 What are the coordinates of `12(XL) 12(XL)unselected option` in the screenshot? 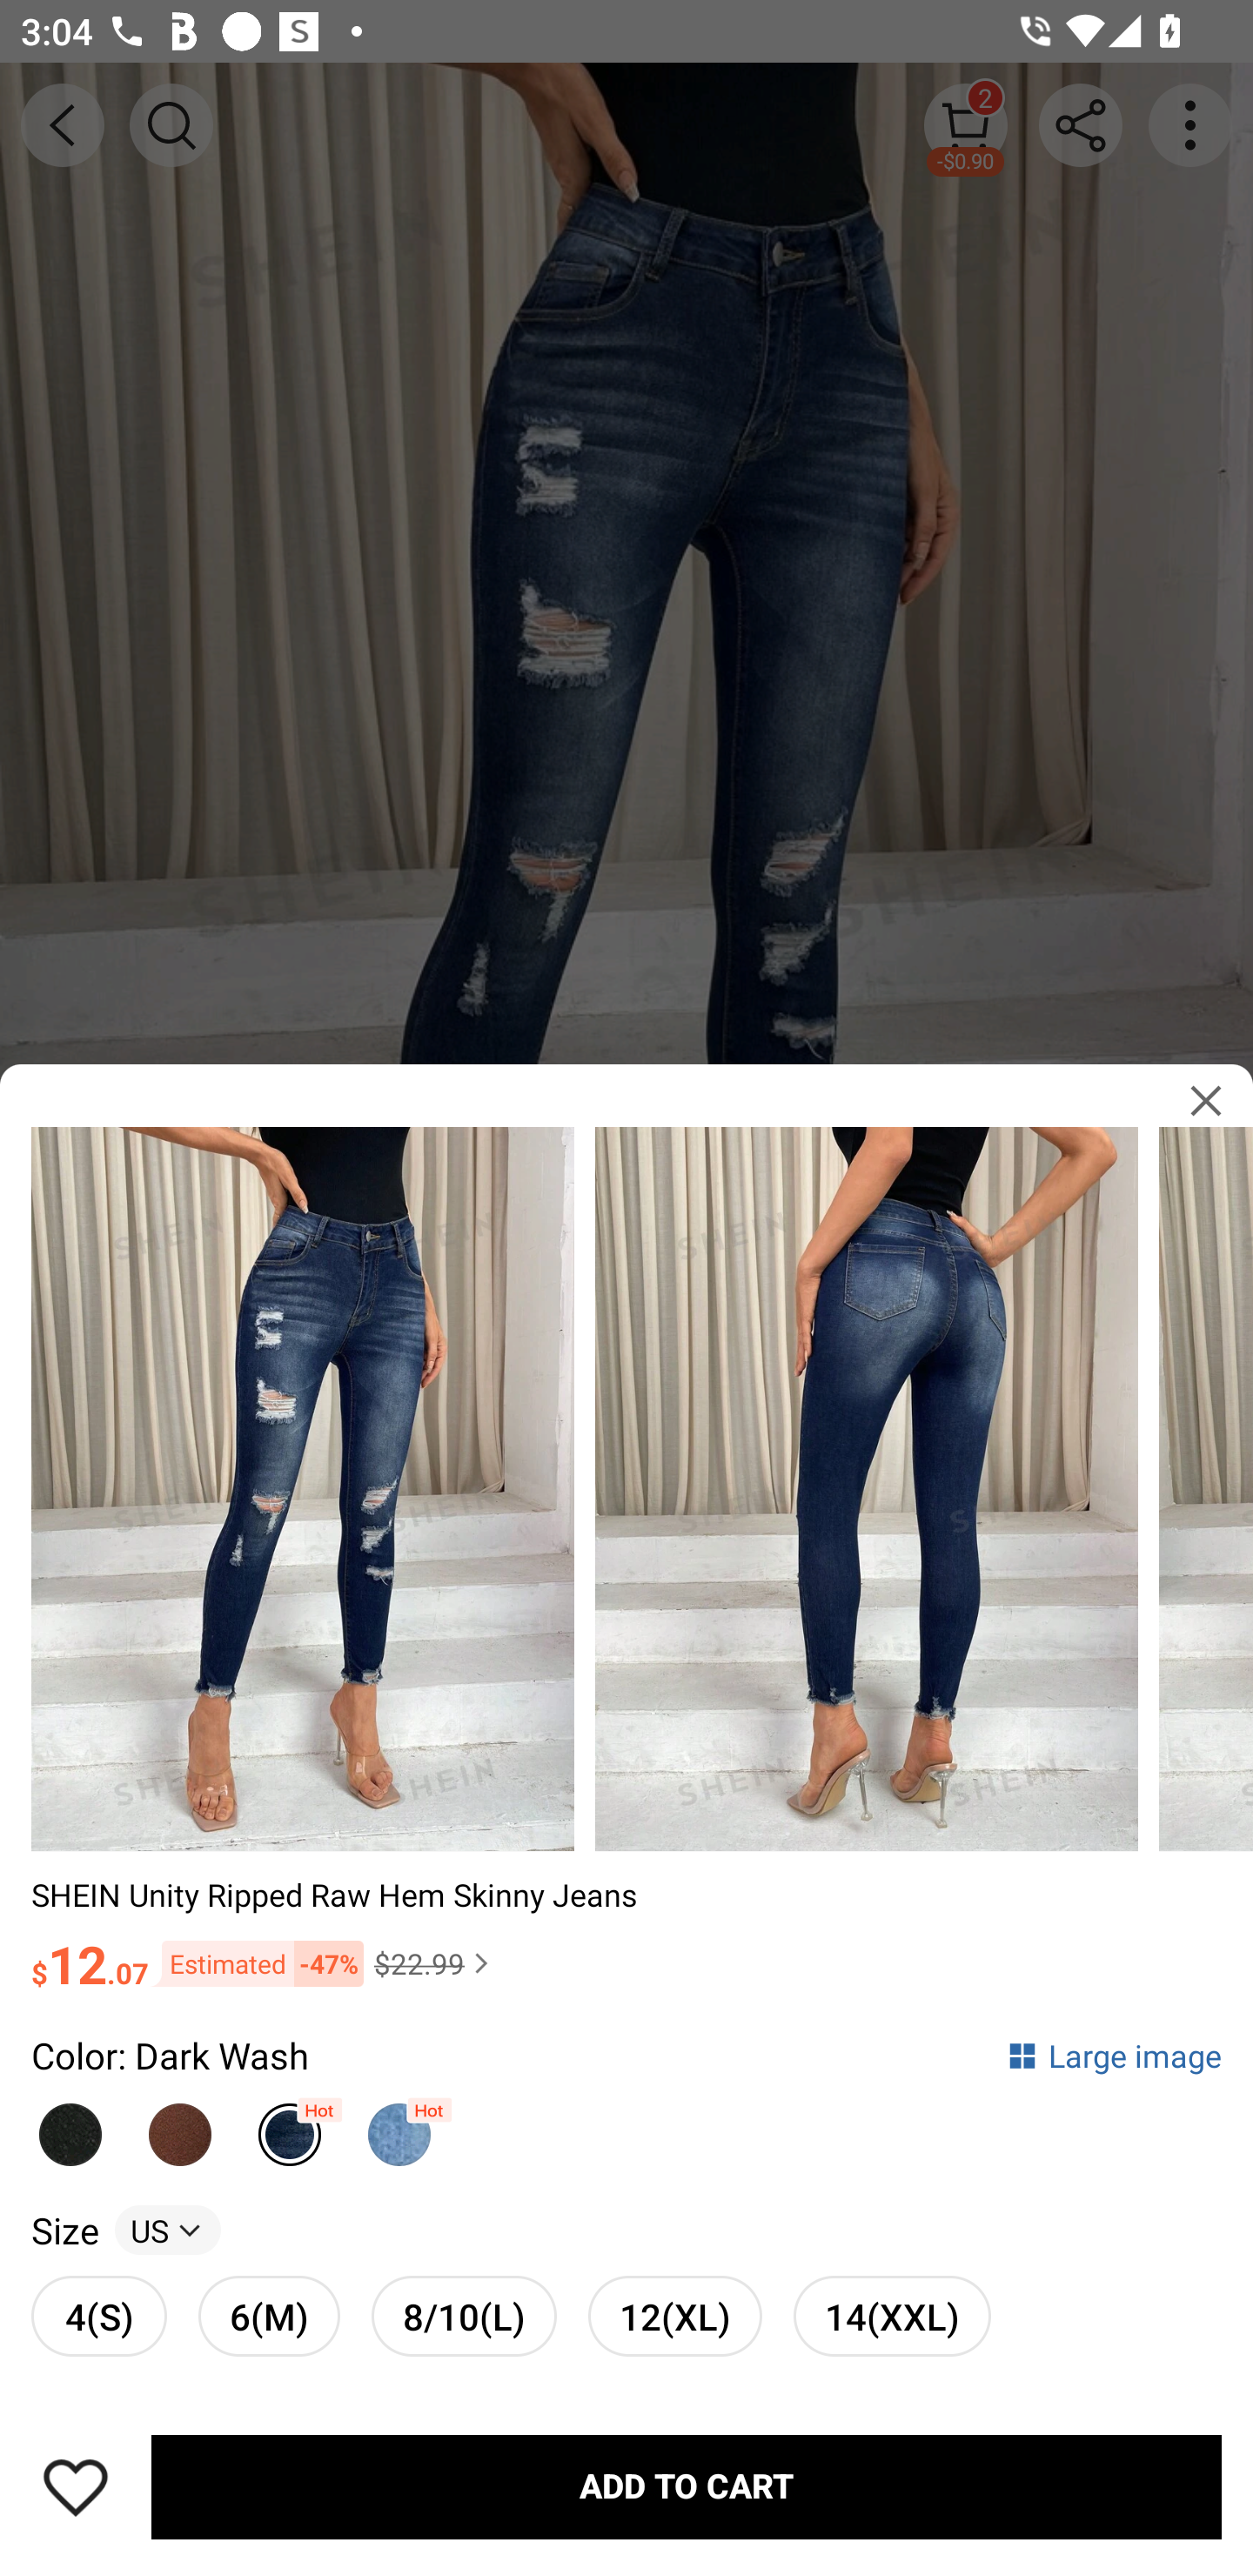 It's located at (674, 2315).